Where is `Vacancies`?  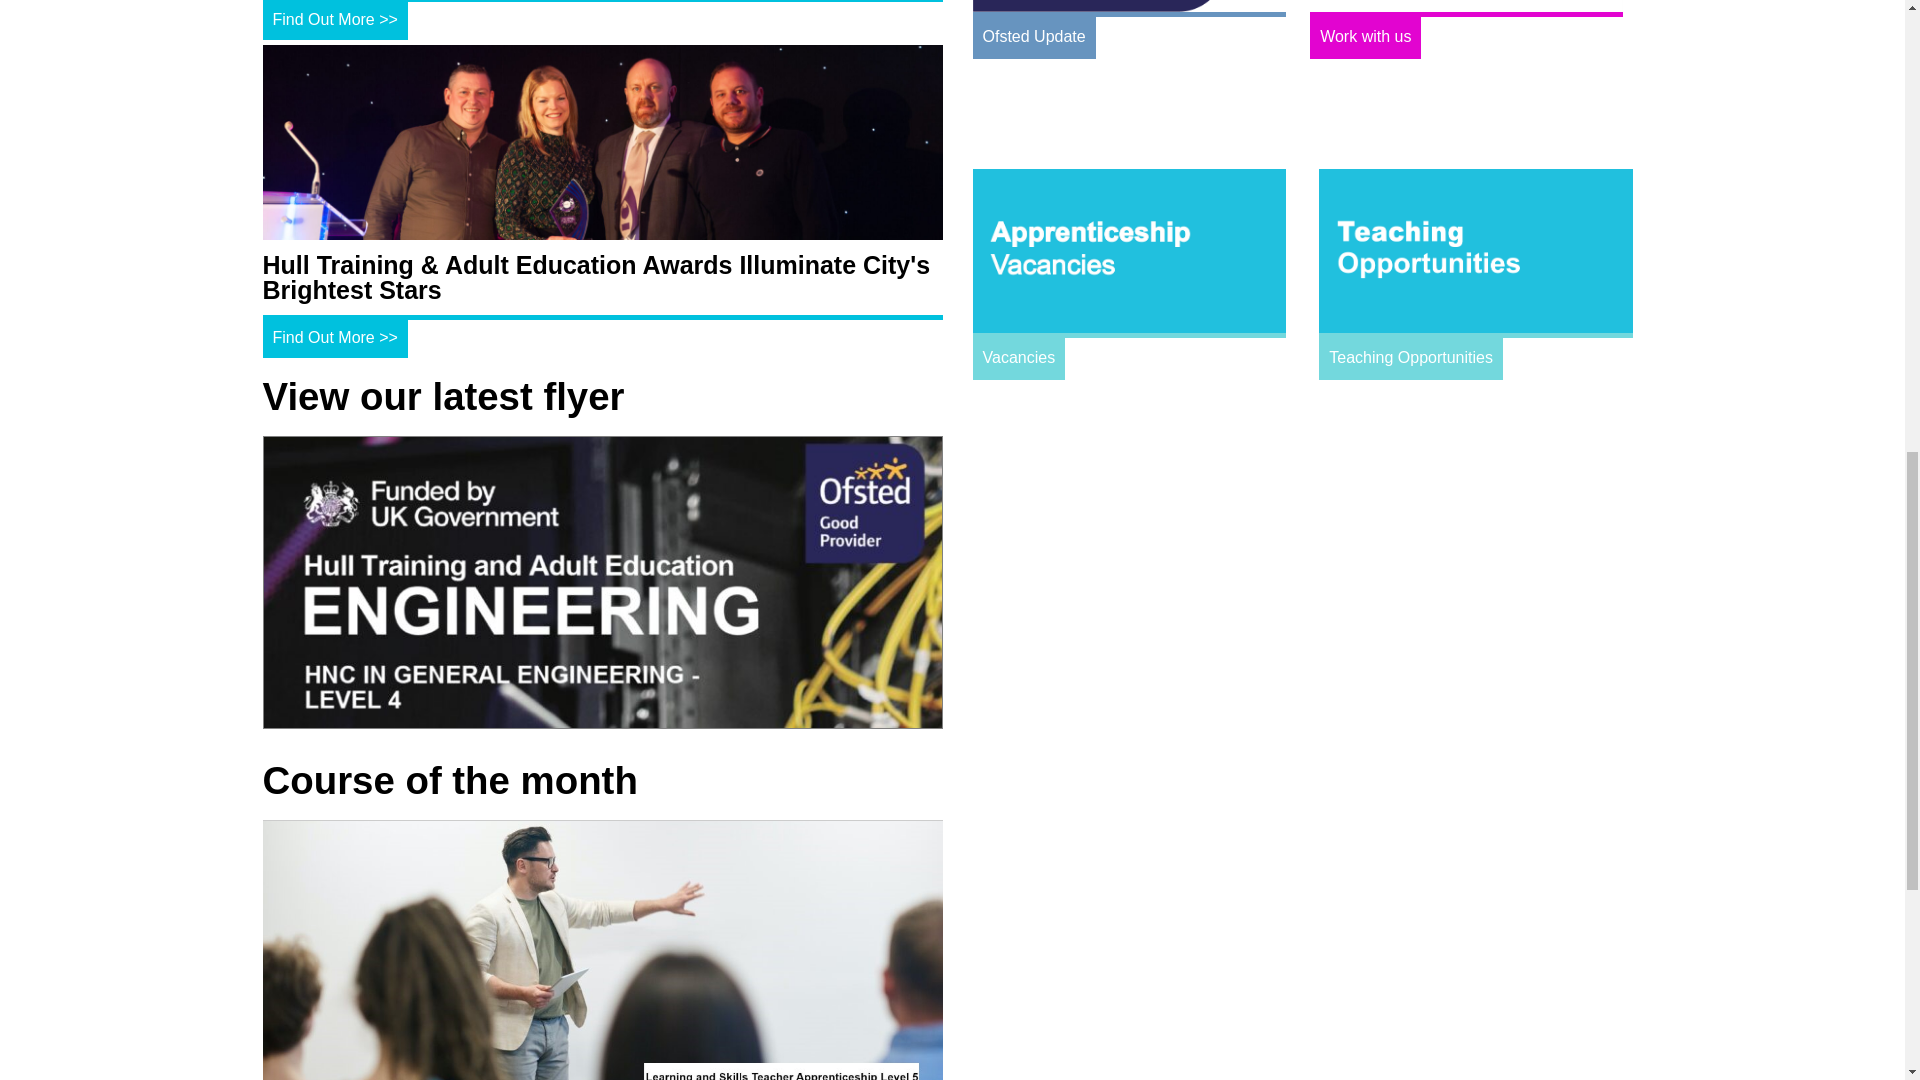
Vacancies is located at coordinates (1128, 332).